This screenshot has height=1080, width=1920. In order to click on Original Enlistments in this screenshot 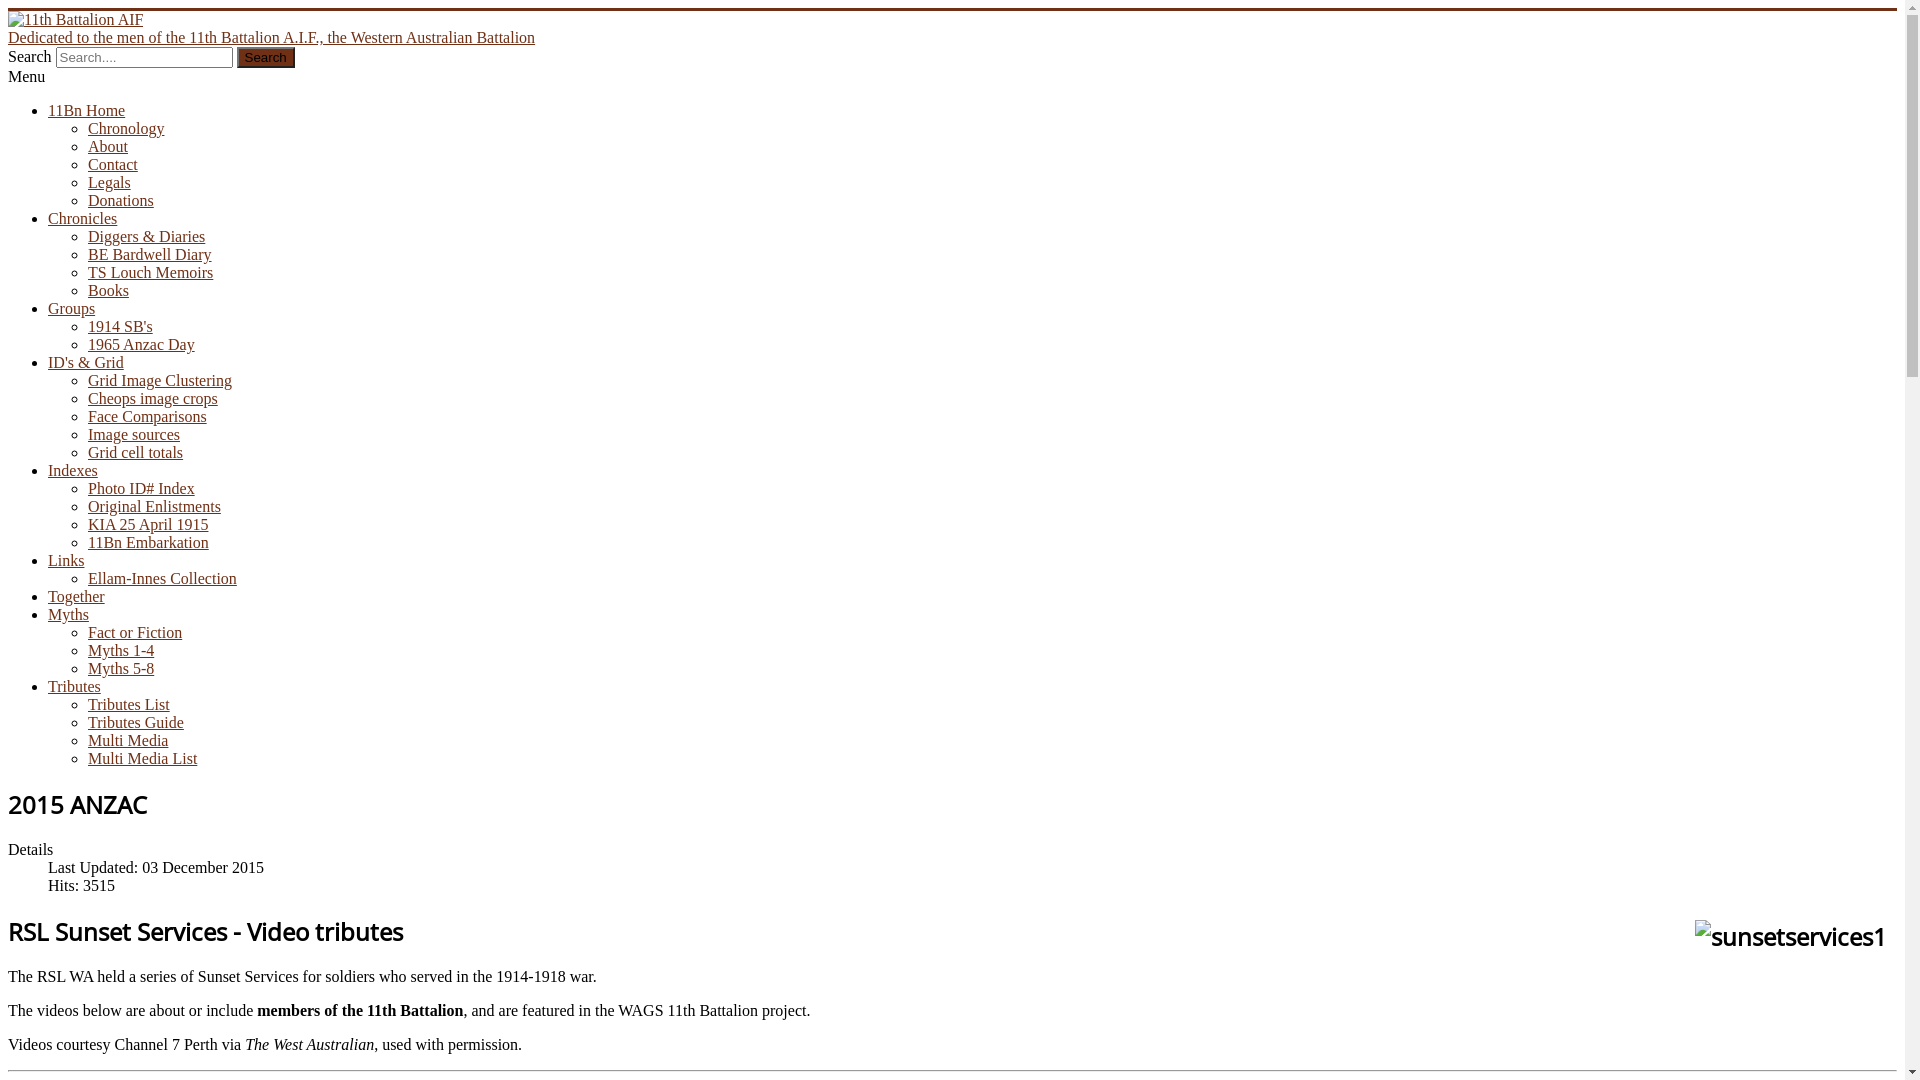, I will do `click(154, 506)`.